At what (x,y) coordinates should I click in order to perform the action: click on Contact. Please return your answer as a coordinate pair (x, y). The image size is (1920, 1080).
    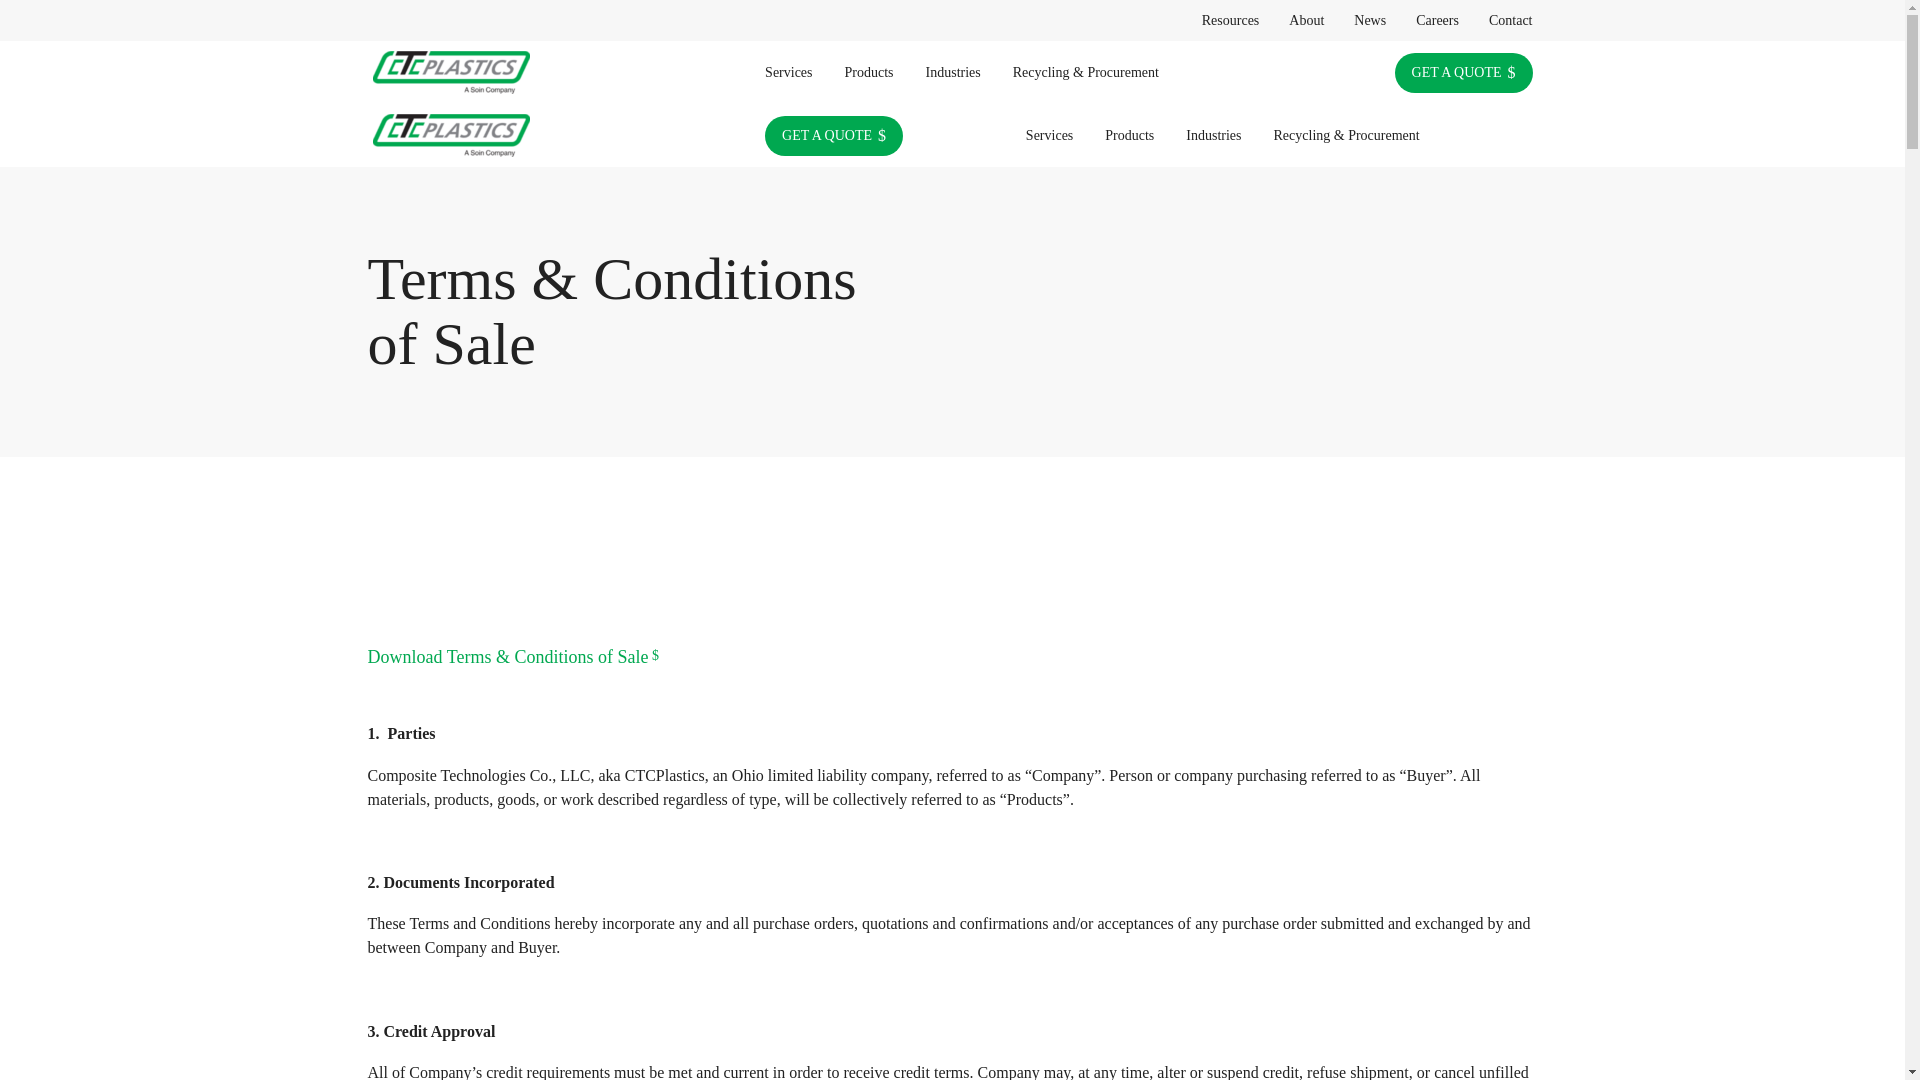
    Looking at the image, I should click on (1510, 20).